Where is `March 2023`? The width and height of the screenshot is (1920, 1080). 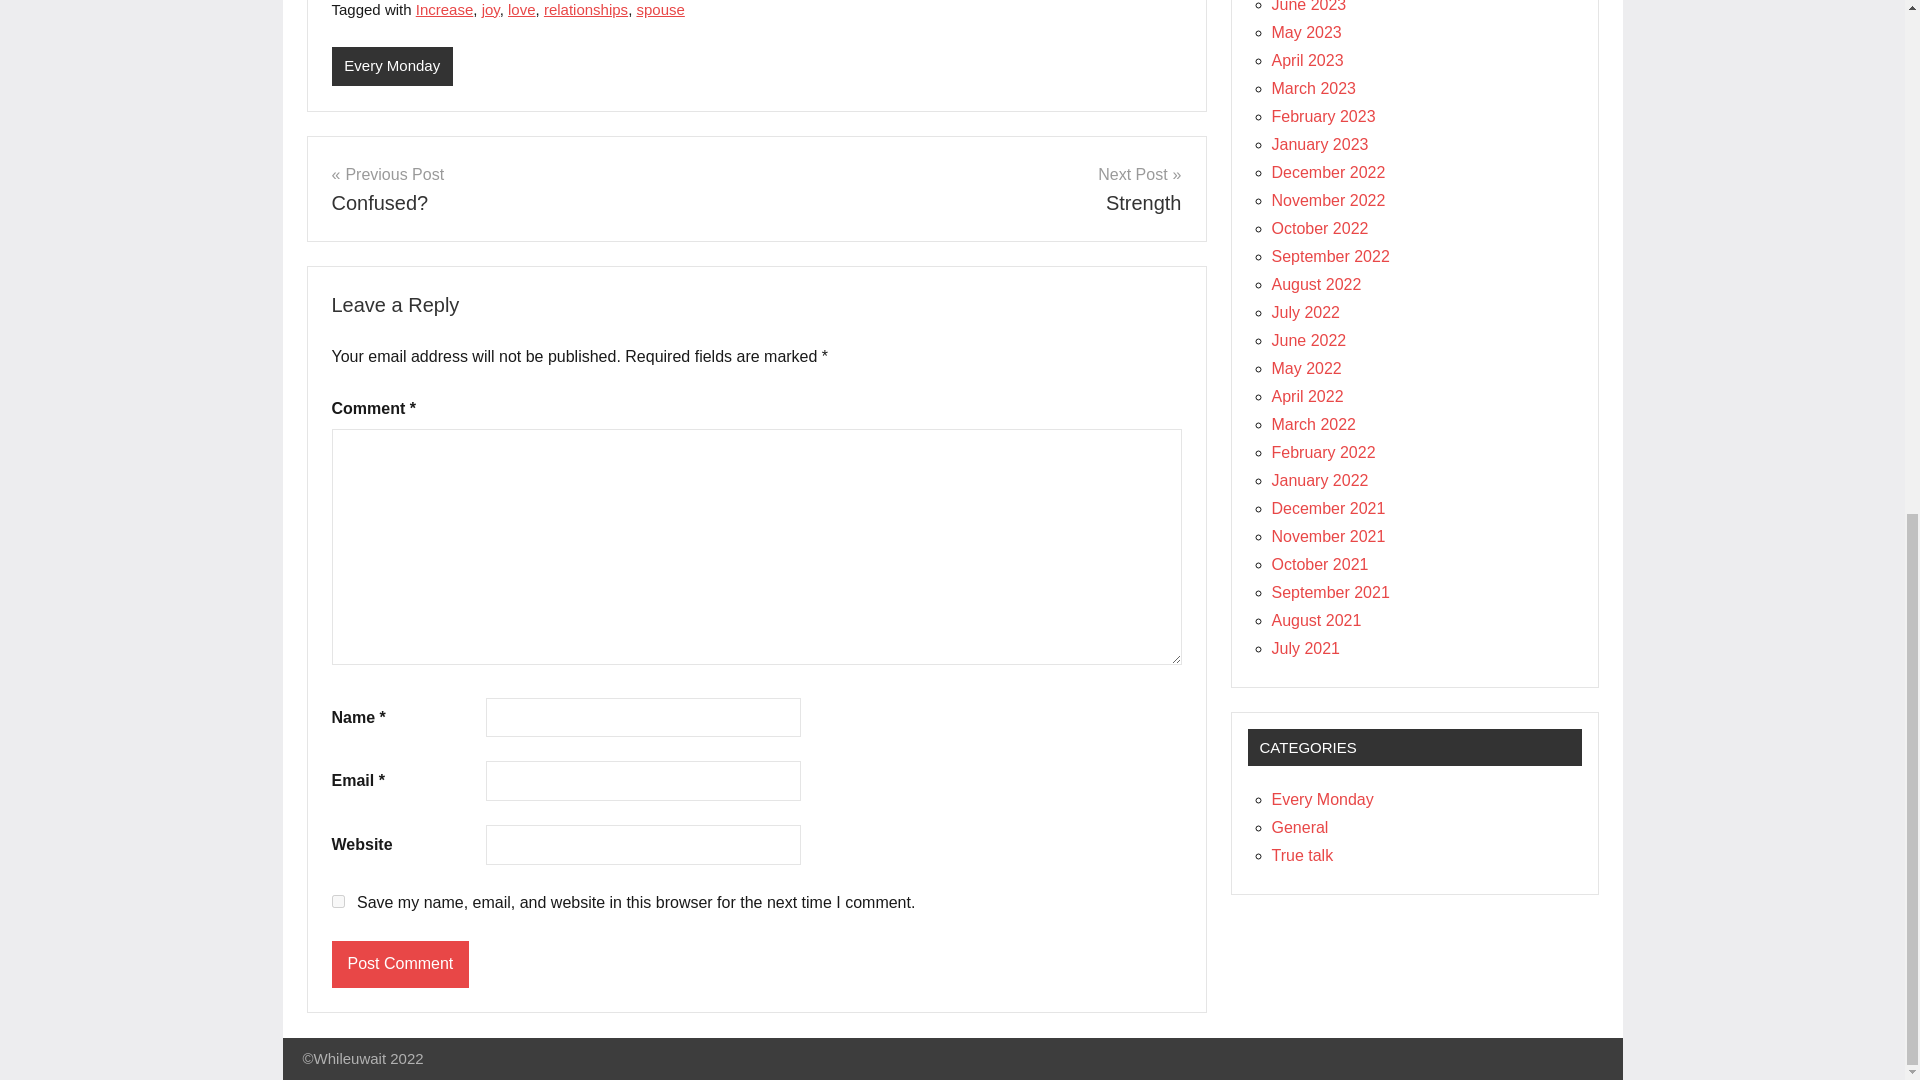 March 2023 is located at coordinates (1314, 88).